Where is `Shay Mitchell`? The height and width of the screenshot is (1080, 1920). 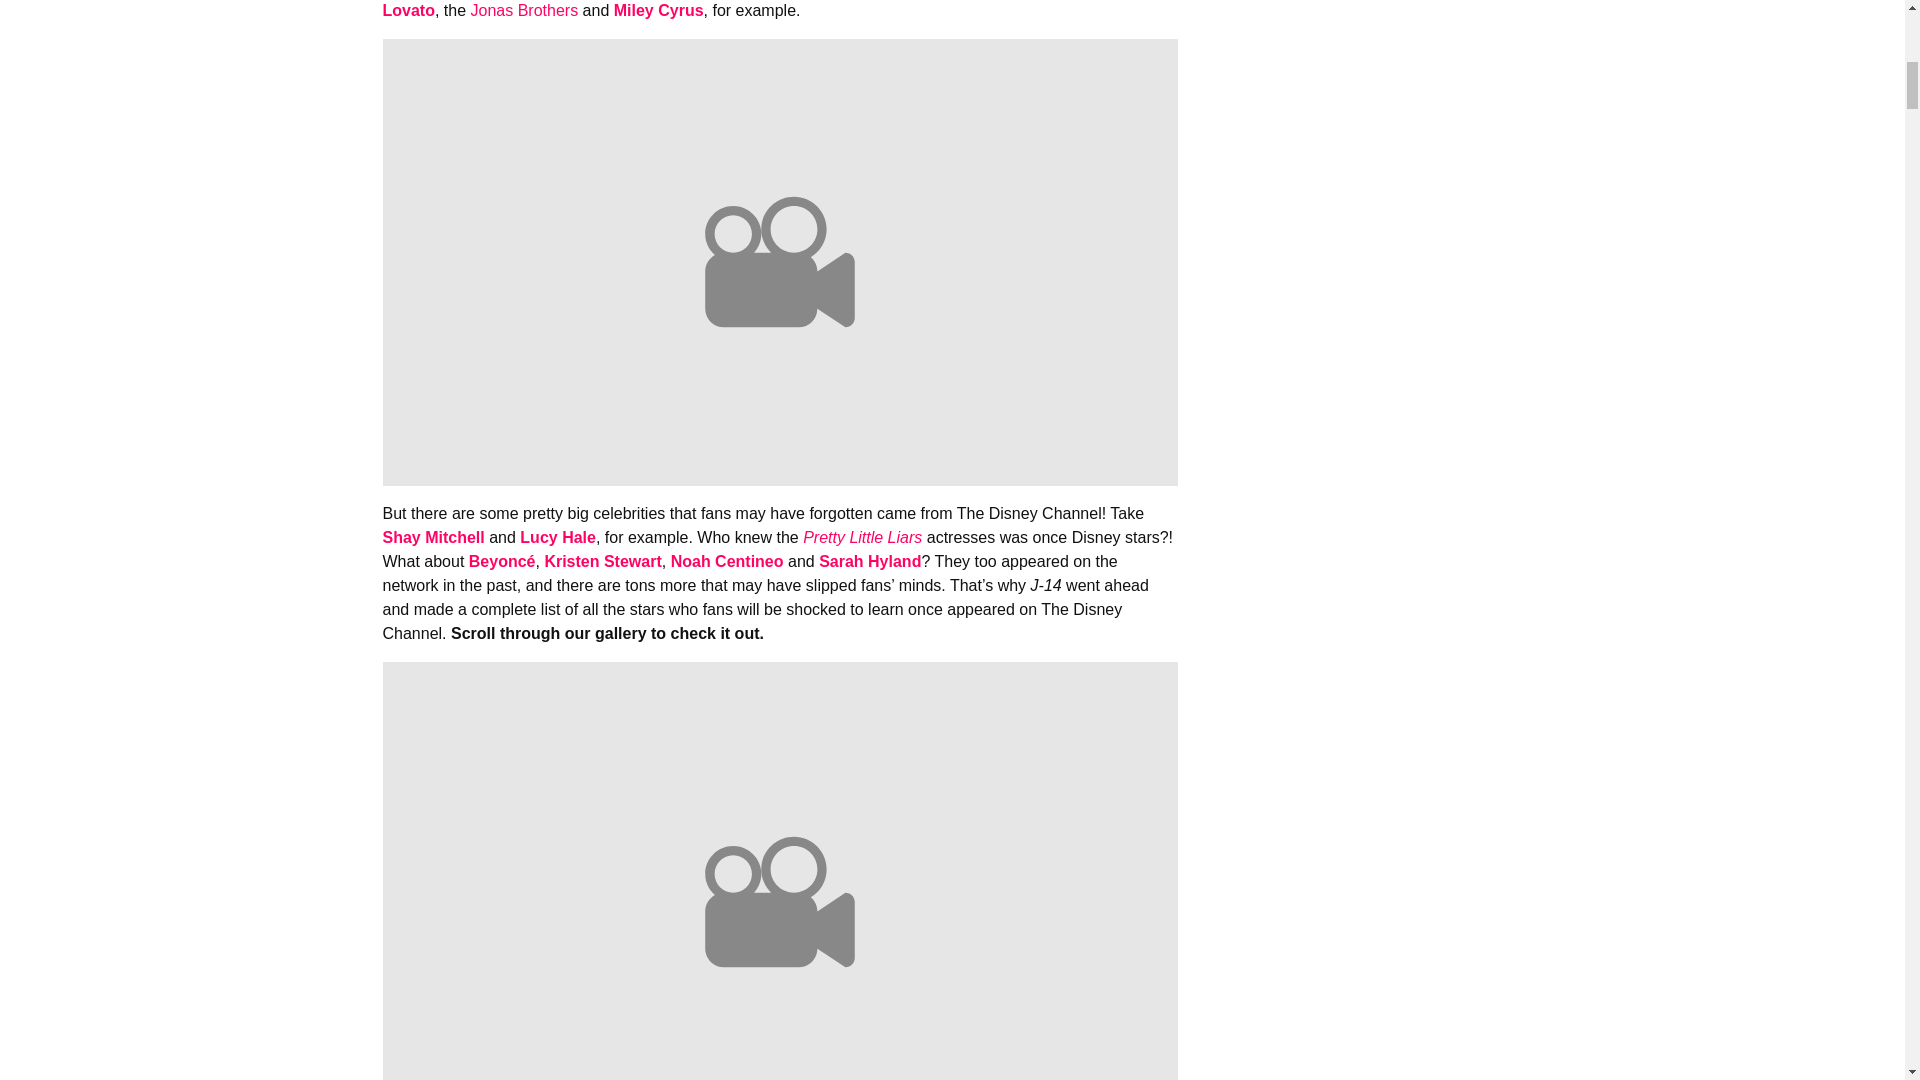 Shay Mitchell is located at coordinates (436, 538).